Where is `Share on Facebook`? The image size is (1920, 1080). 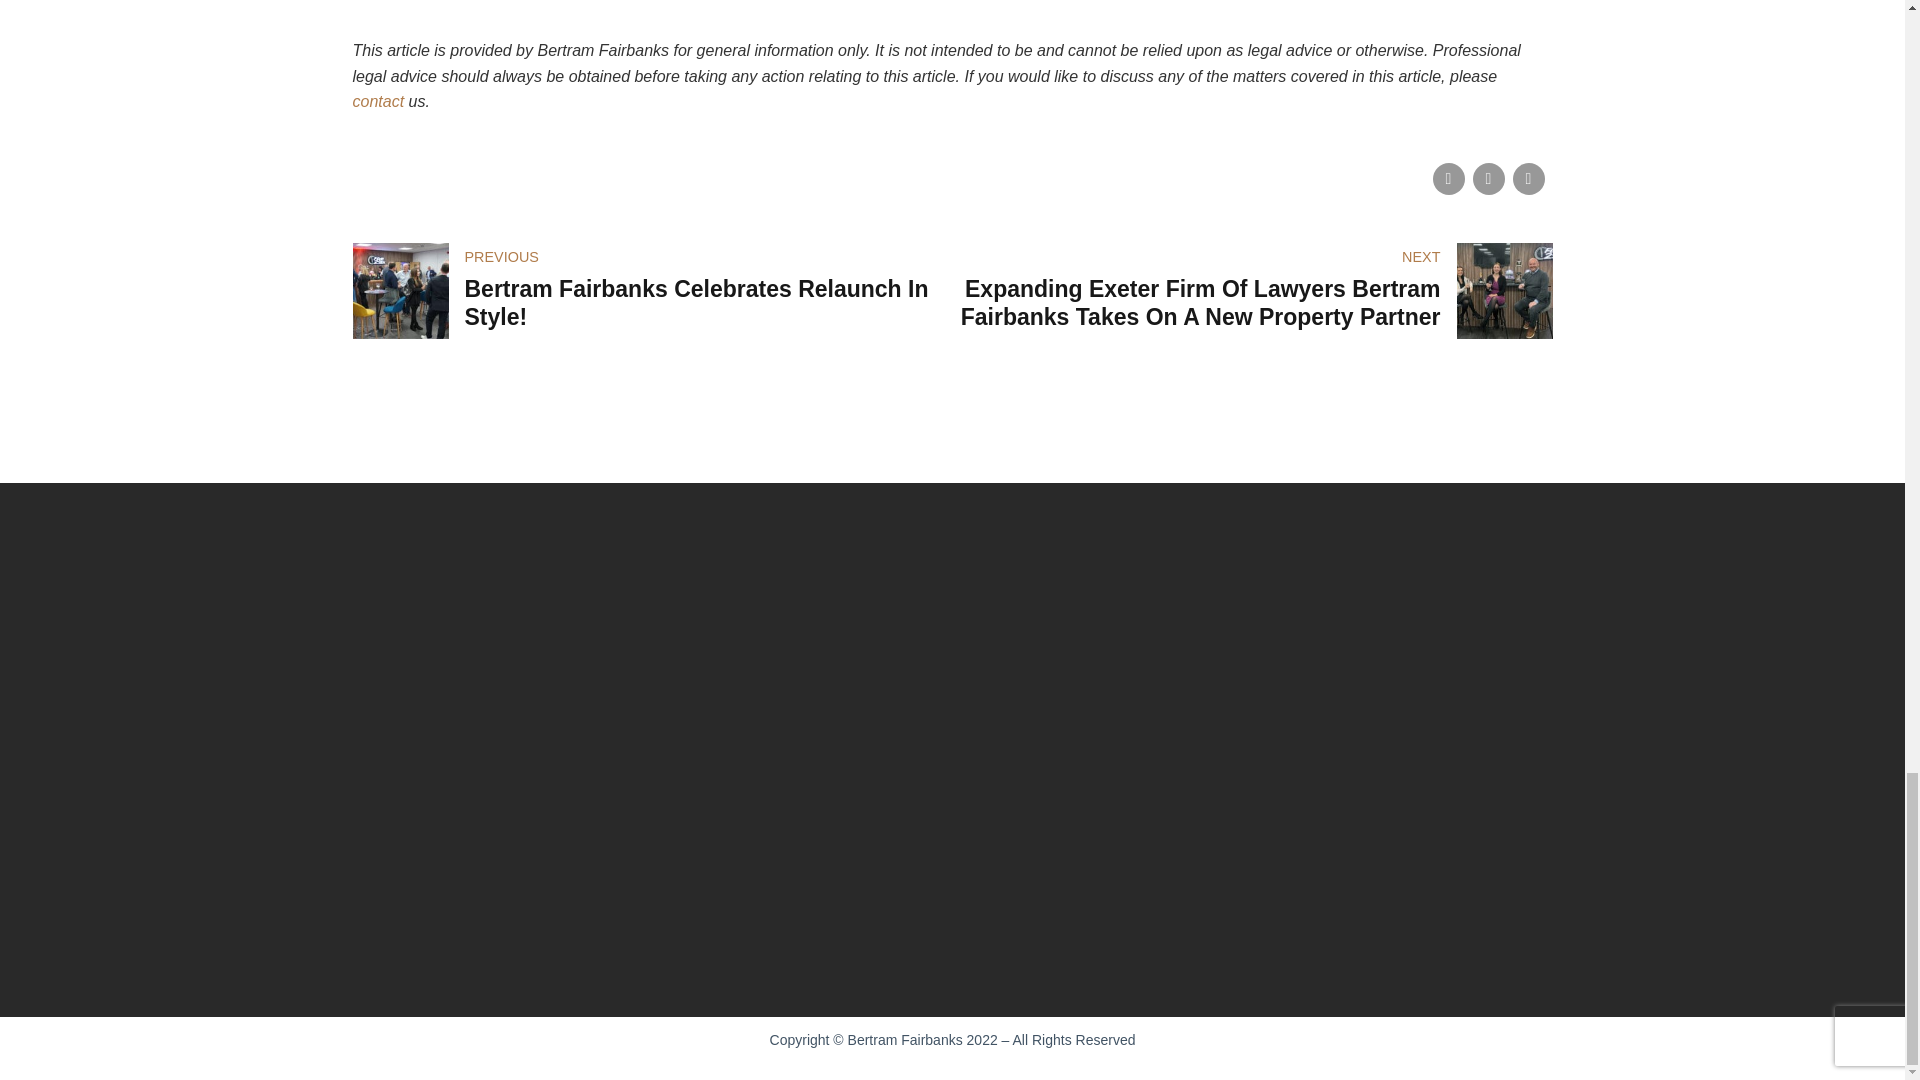 Share on Facebook is located at coordinates (1448, 179).